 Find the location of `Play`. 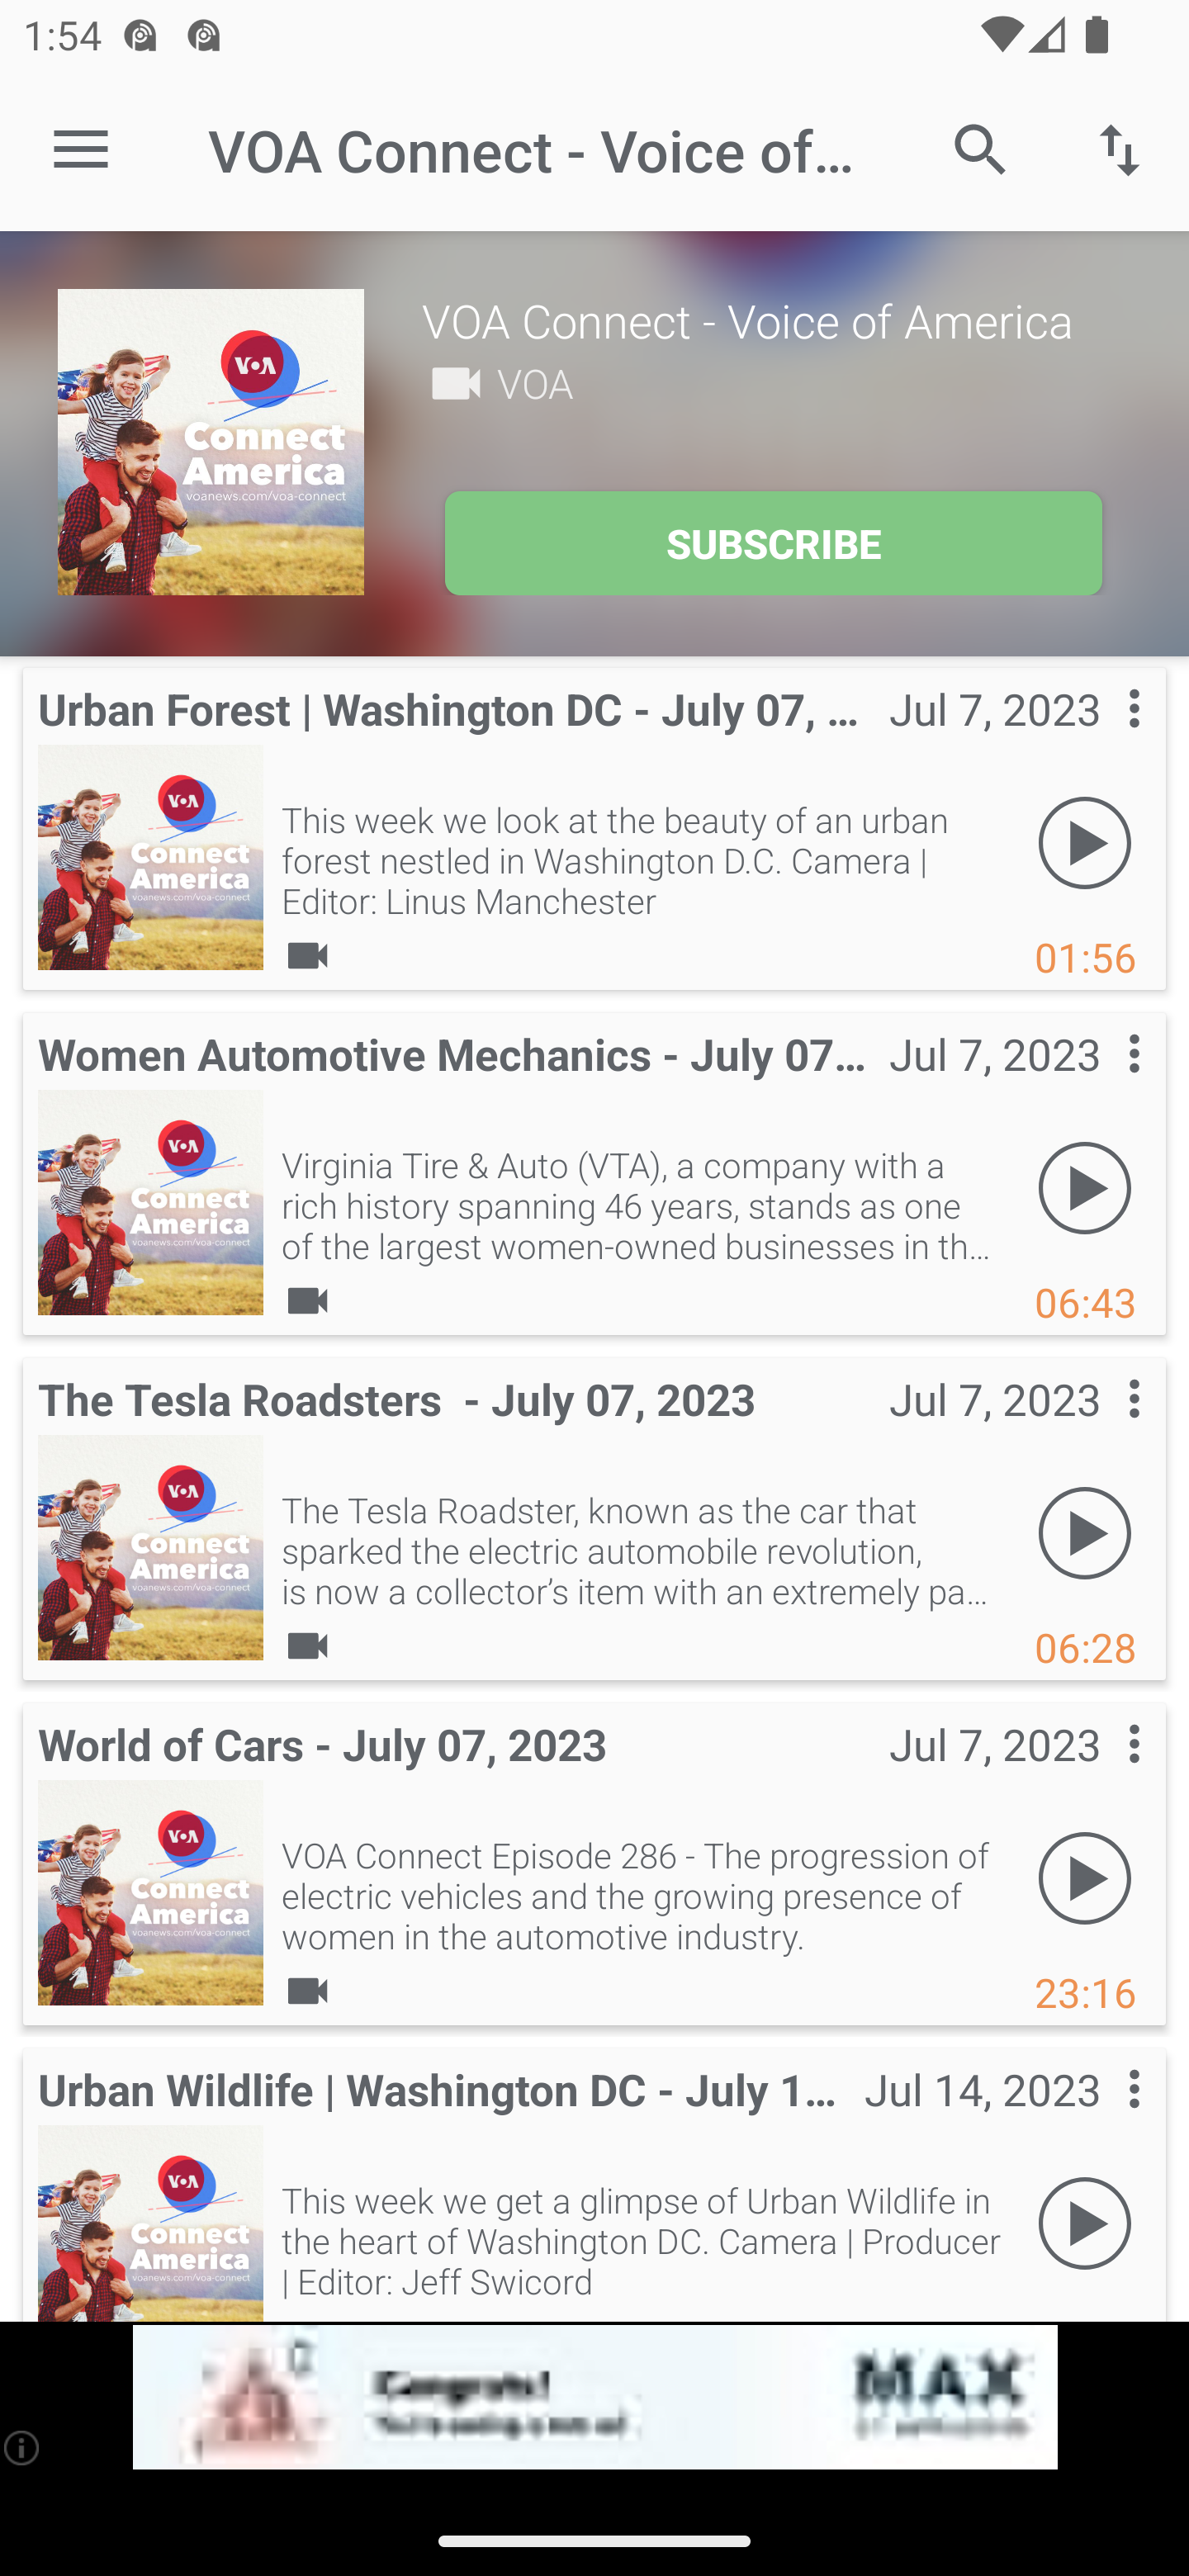

Play is located at coordinates (1085, 844).